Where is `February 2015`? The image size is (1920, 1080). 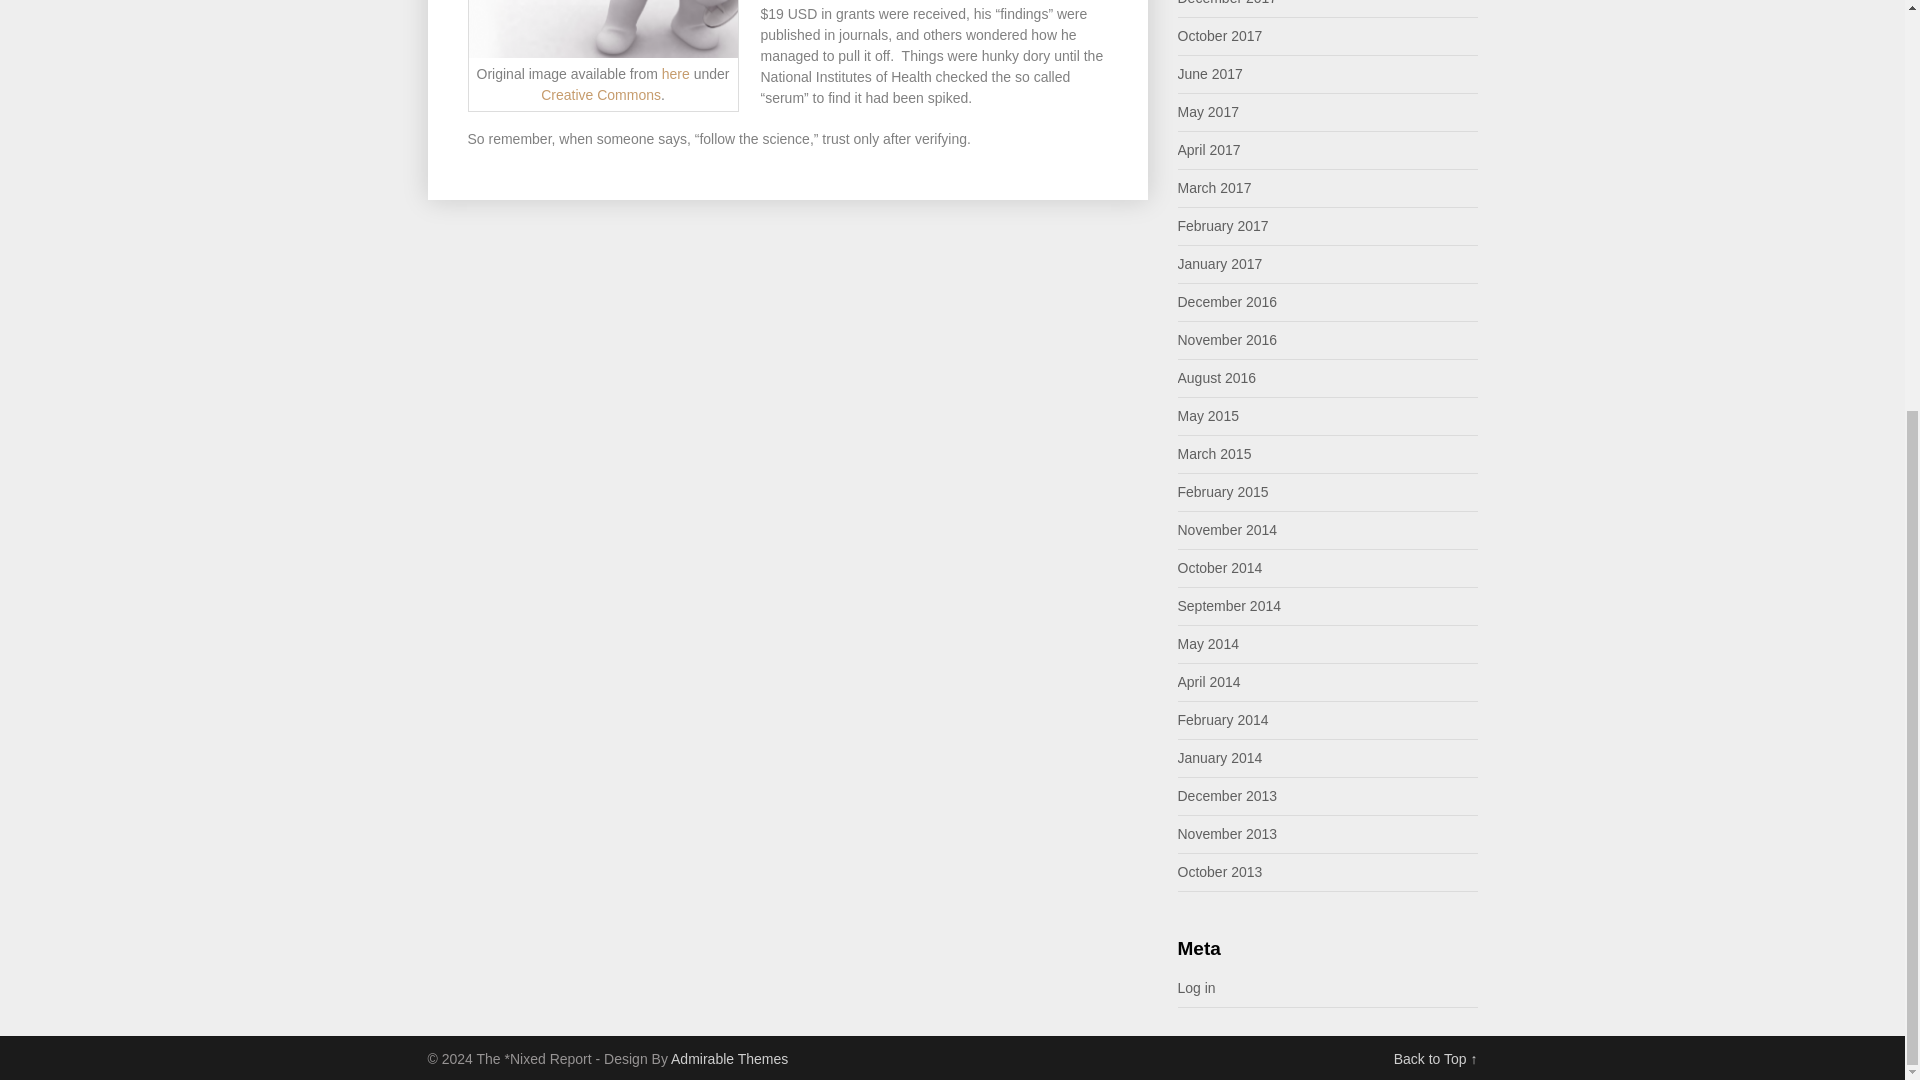 February 2015 is located at coordinates (1224, 492).